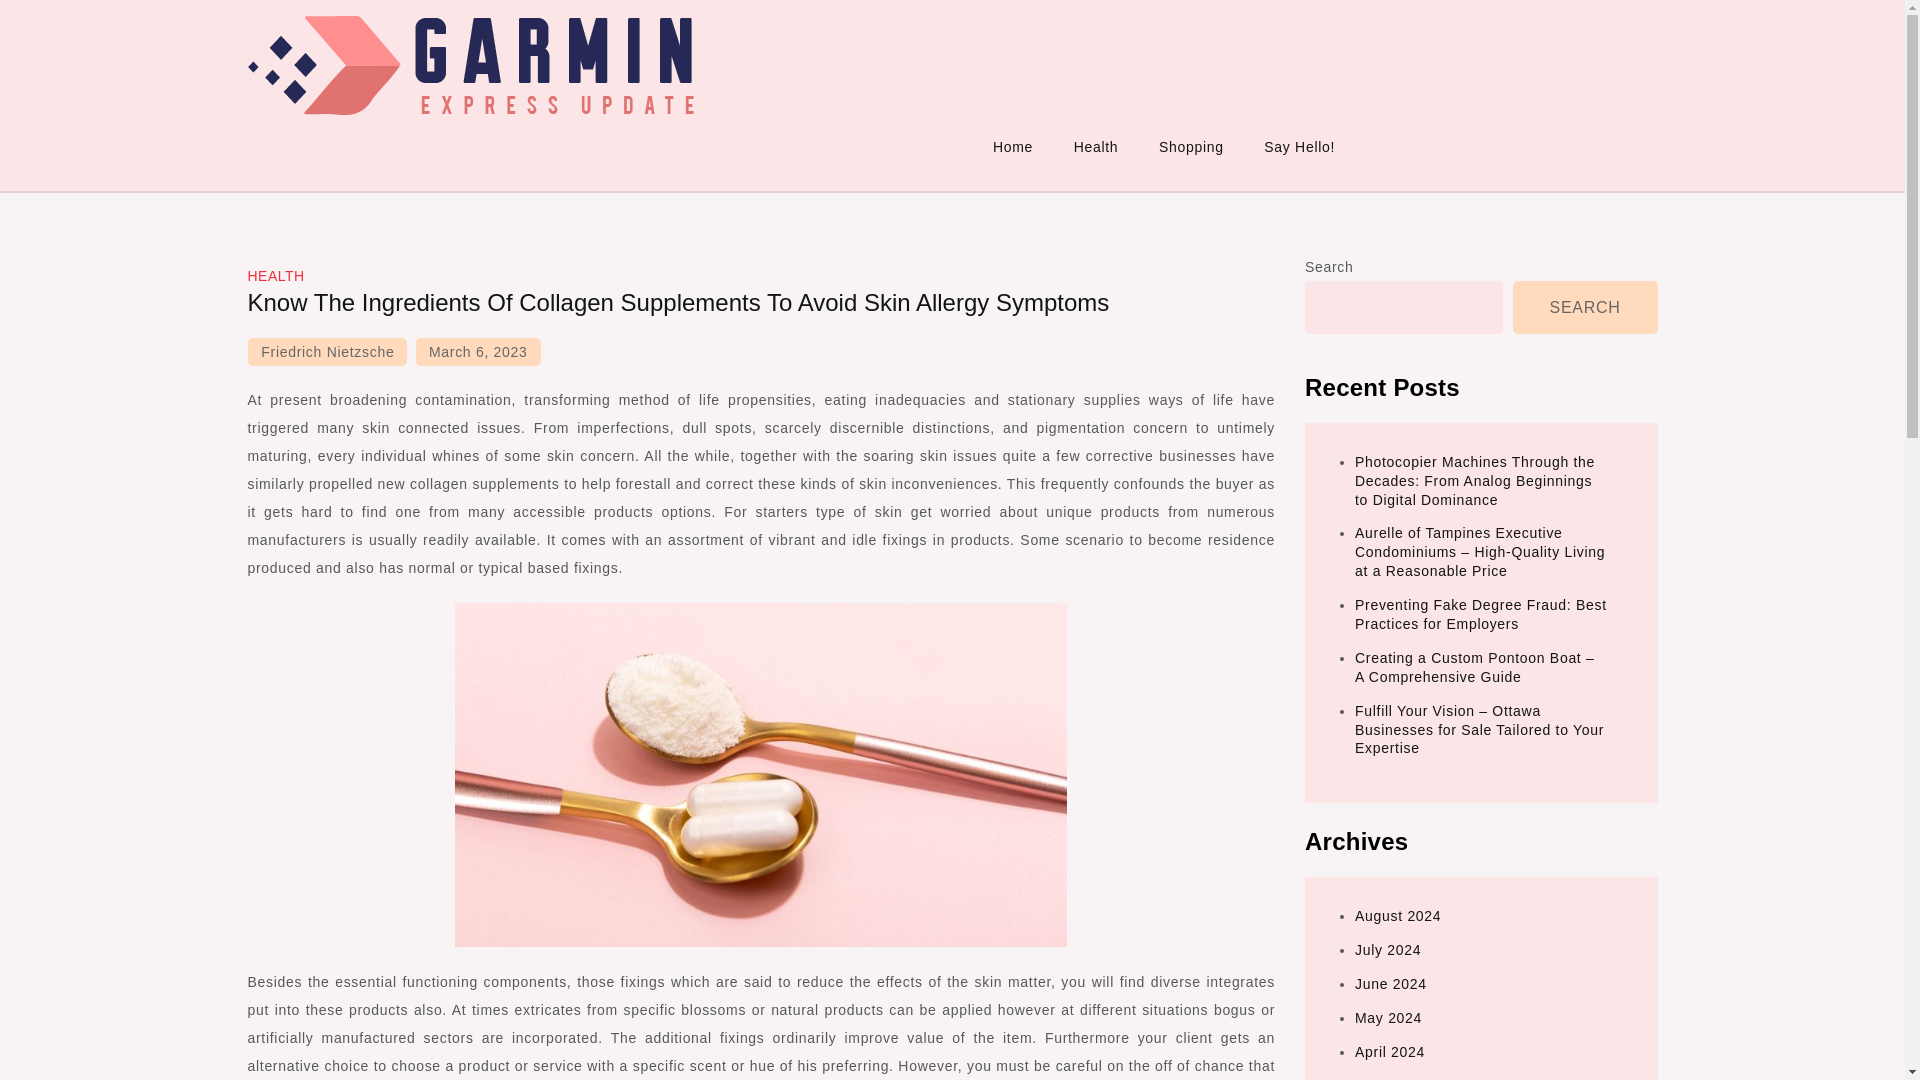 The width and height of the screenshot is (1920, 1080). I want to click on July 2024, so click(1388, 949).